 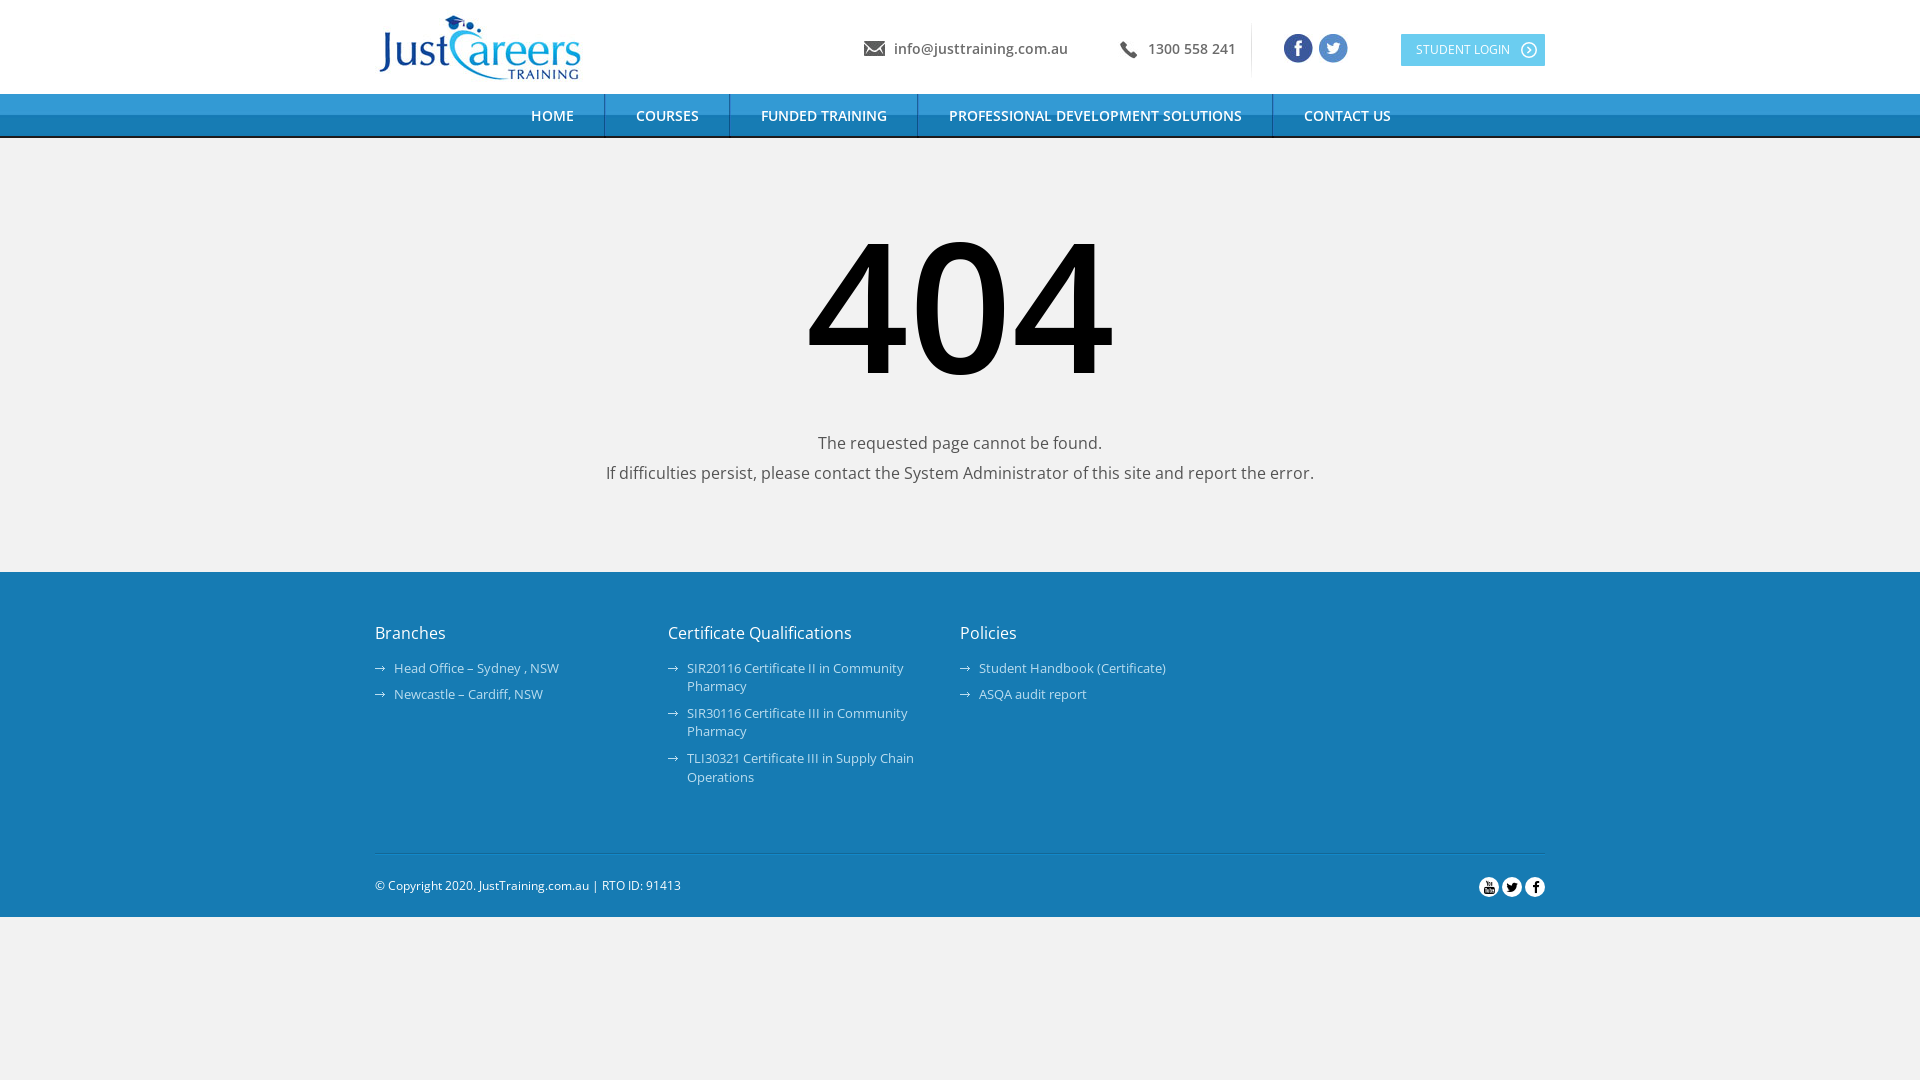 What do you see at coordinates (796, 722) in the screenshot?
I see `SIR30116 Certificate III in Community Pharmacy` at bounding box center [796, 722].